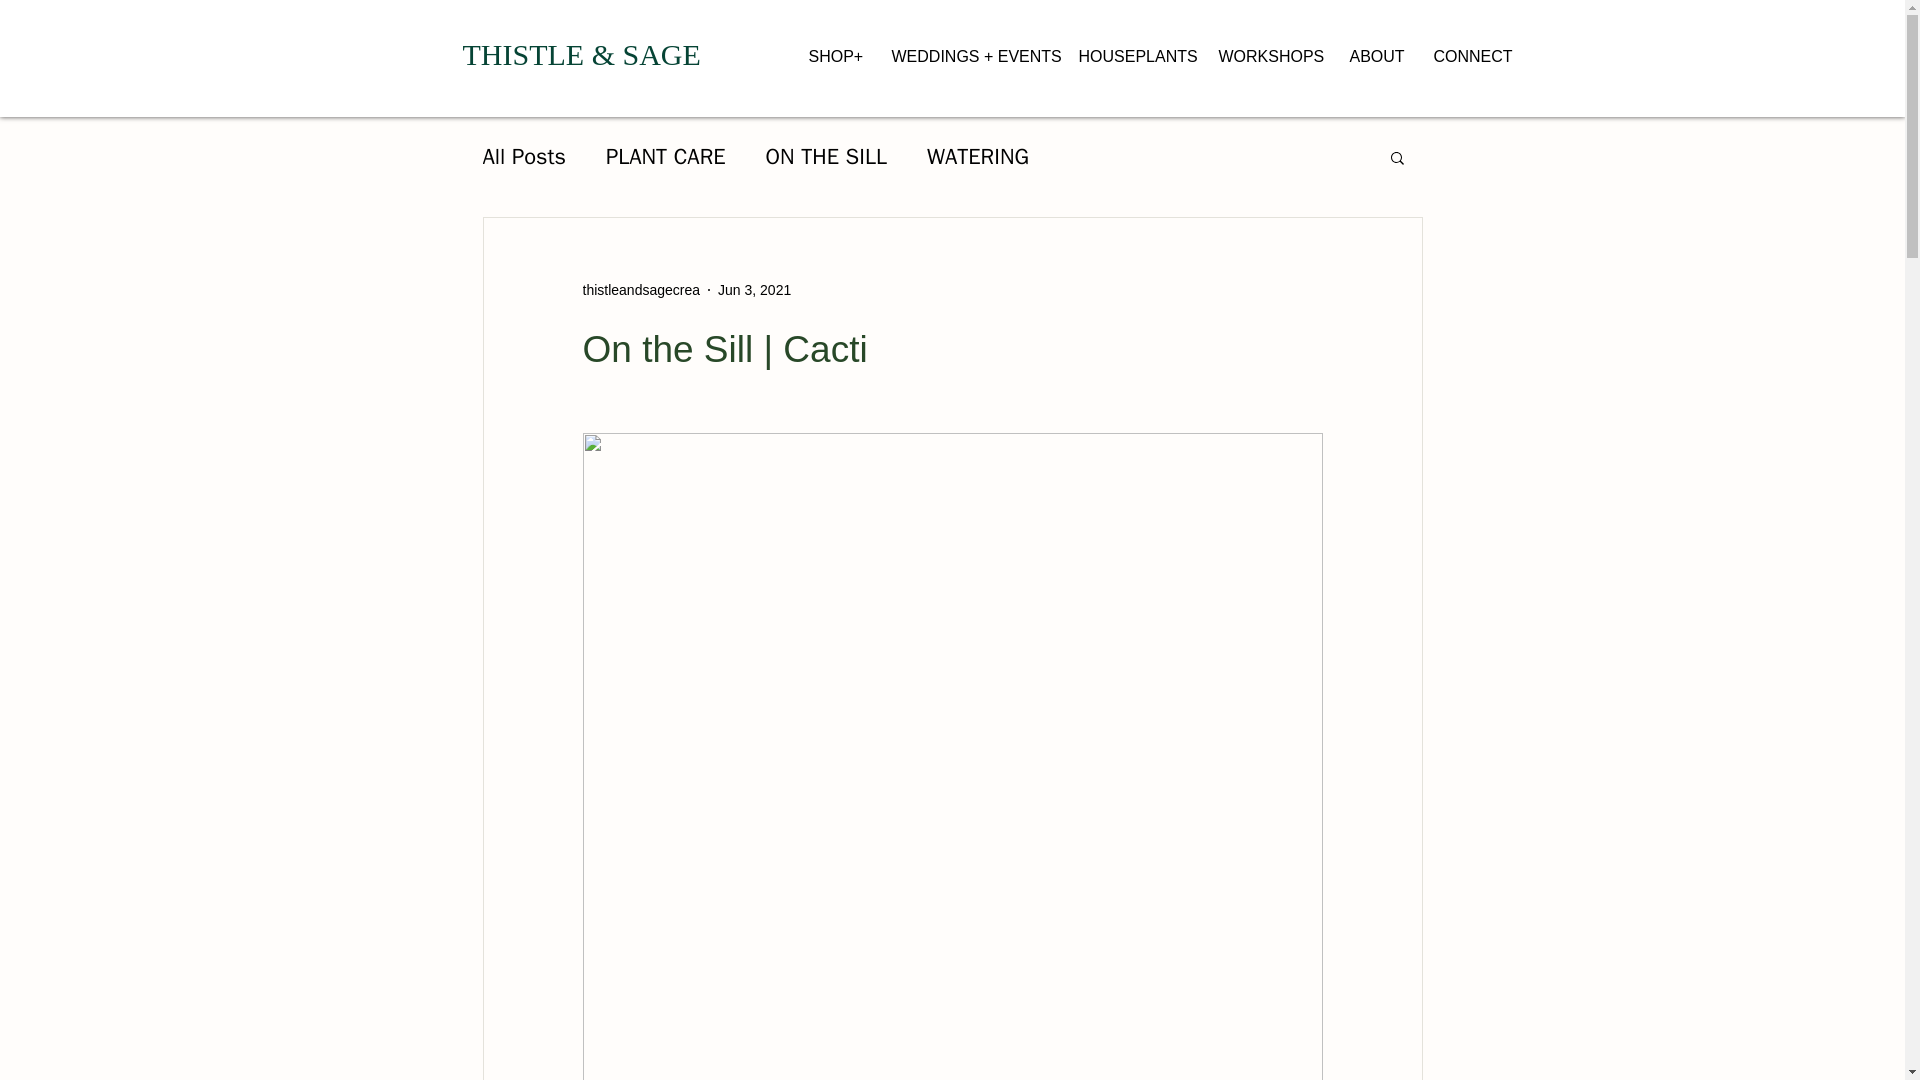  I want to click on HOUSEPLANTS, so click(1131, 48).